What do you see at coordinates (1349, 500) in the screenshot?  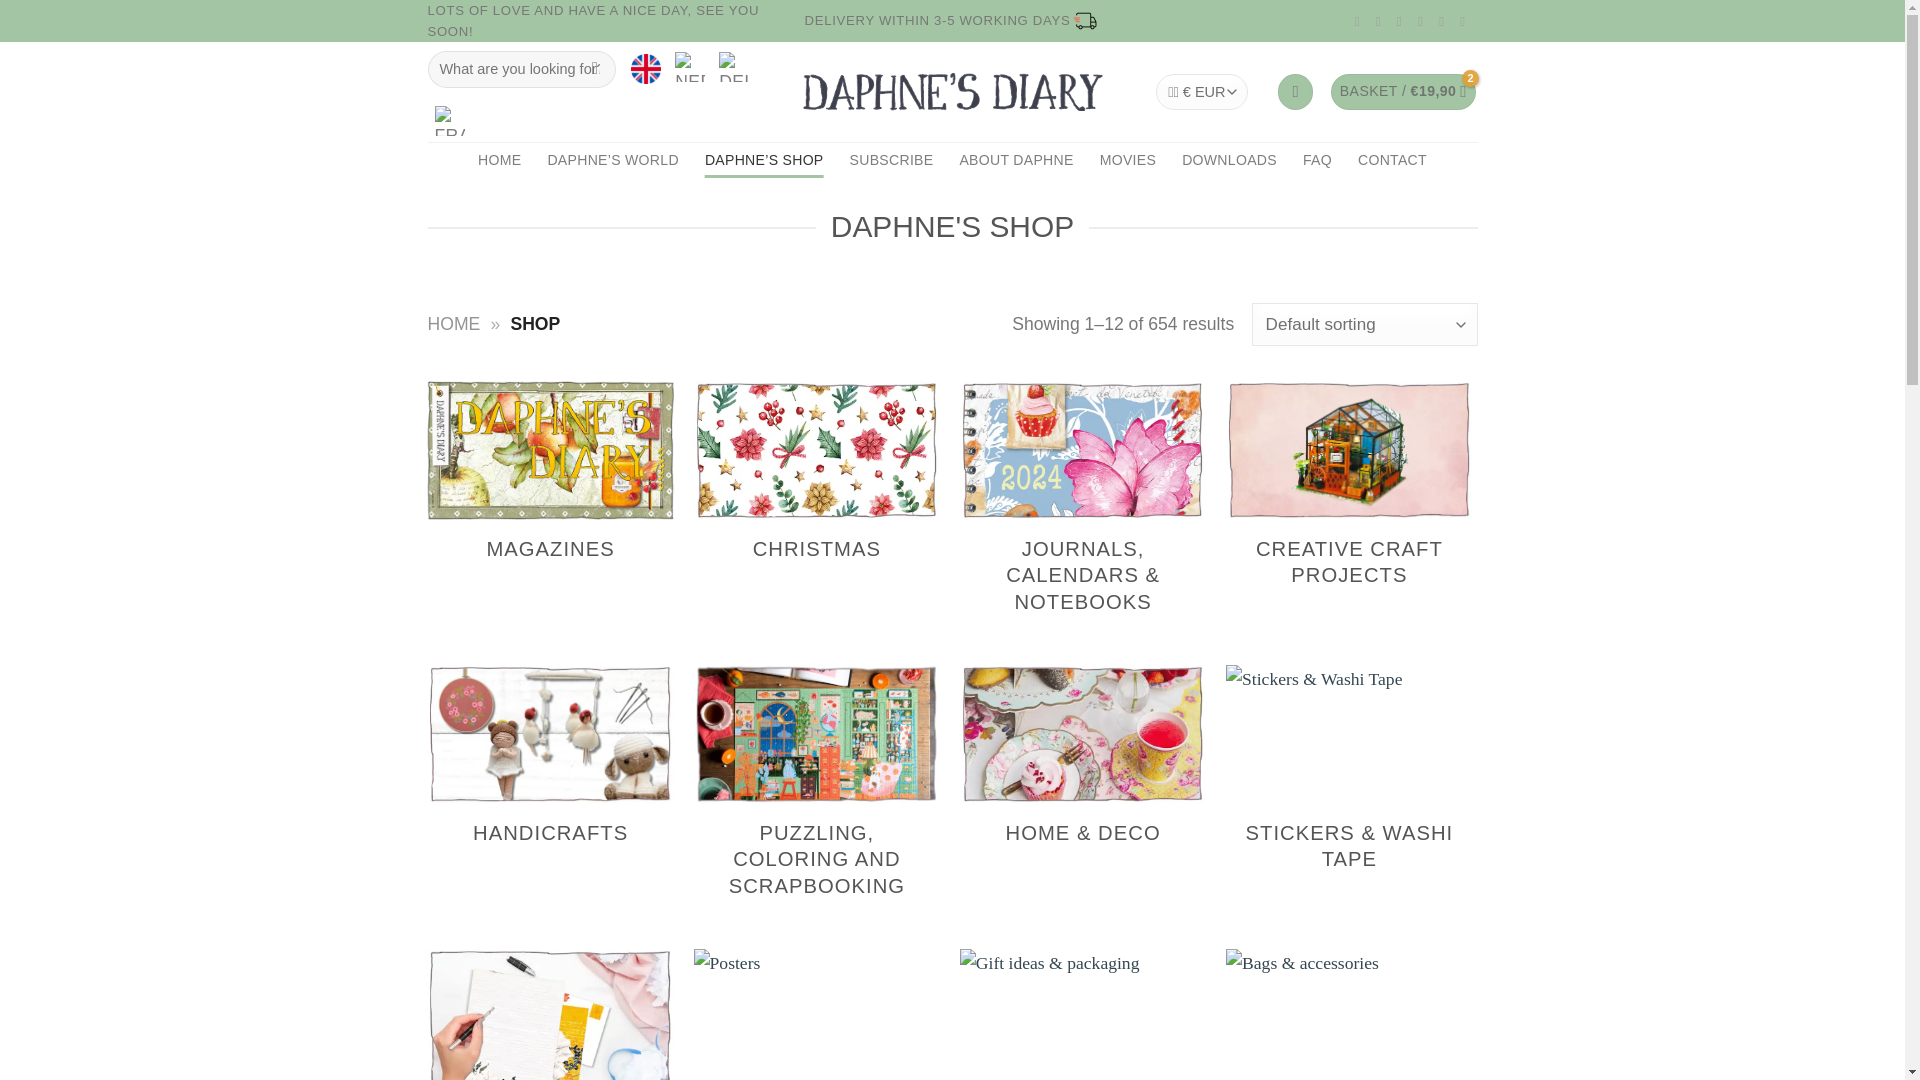 I see `CREATIVE CRAFT PROJECTS` at bounding box center [1349, 500].